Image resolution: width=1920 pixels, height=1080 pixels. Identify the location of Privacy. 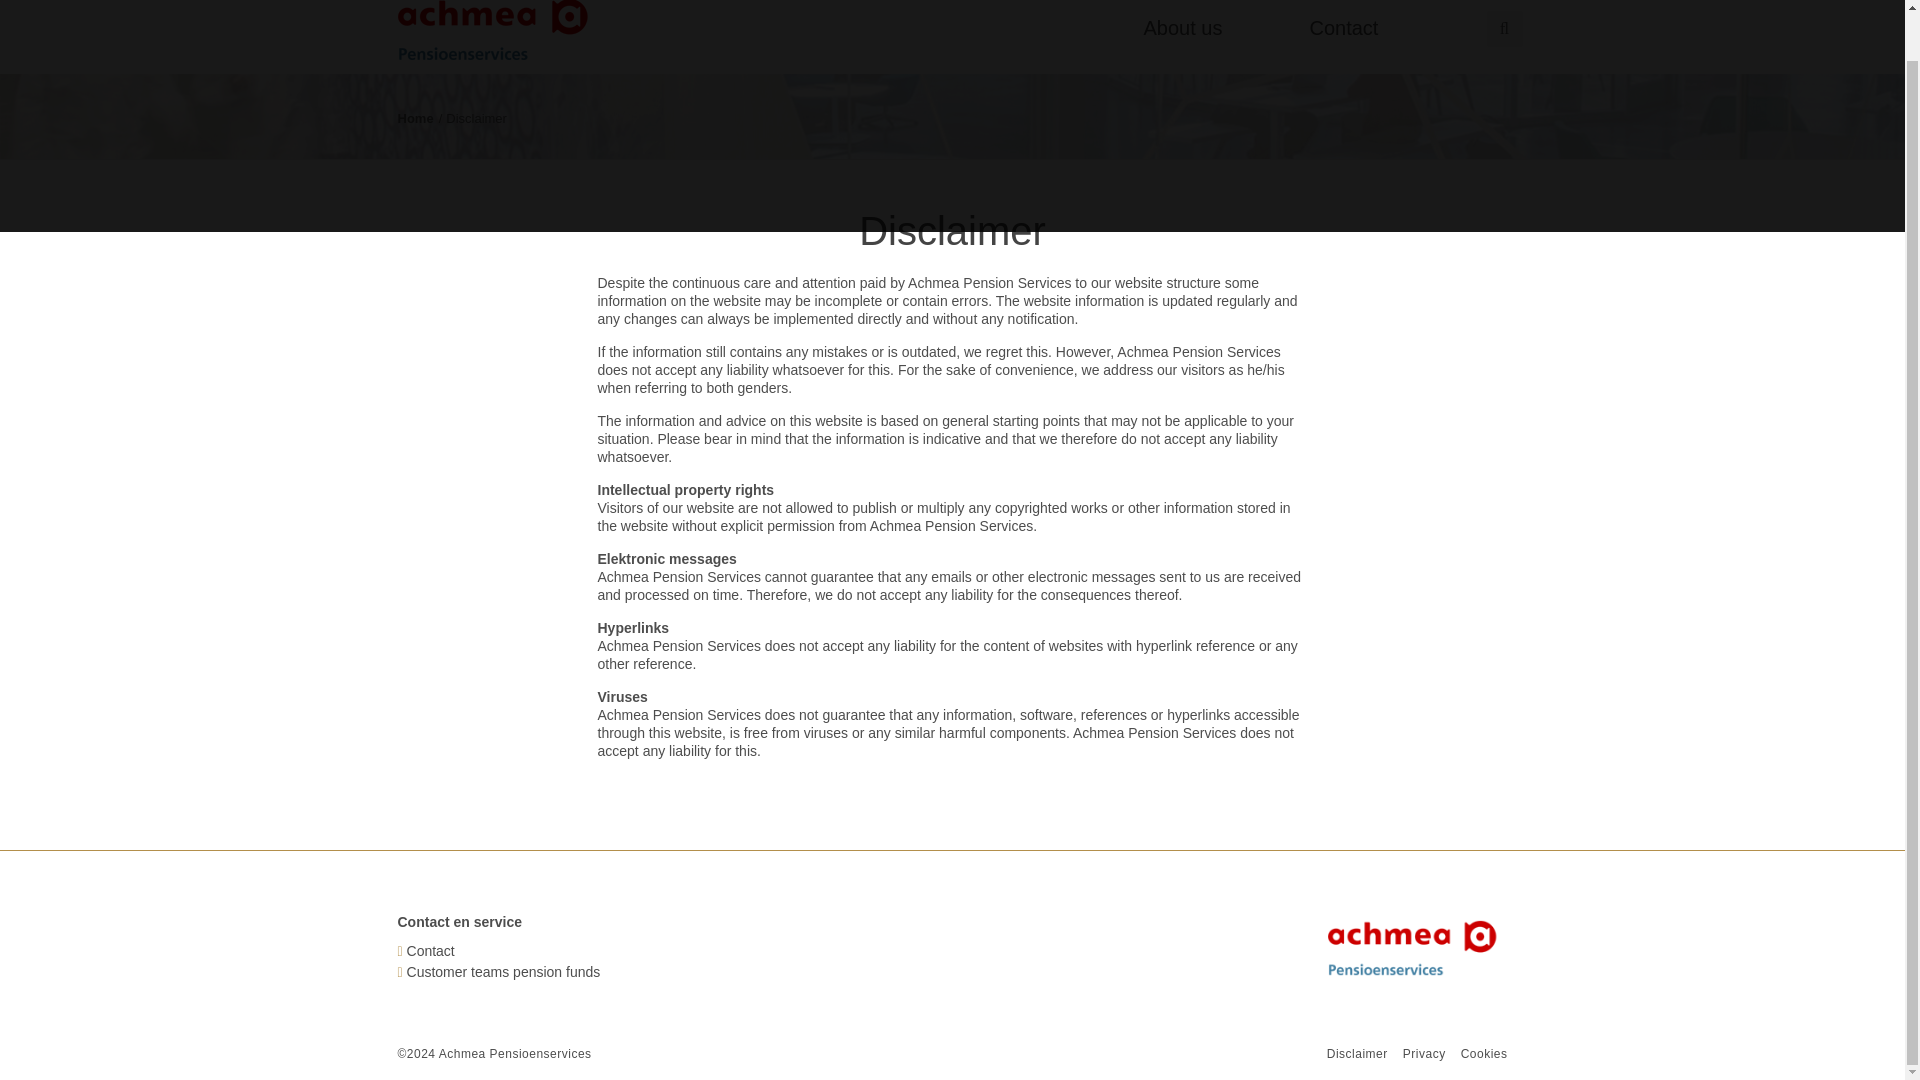
(1424, 1054).